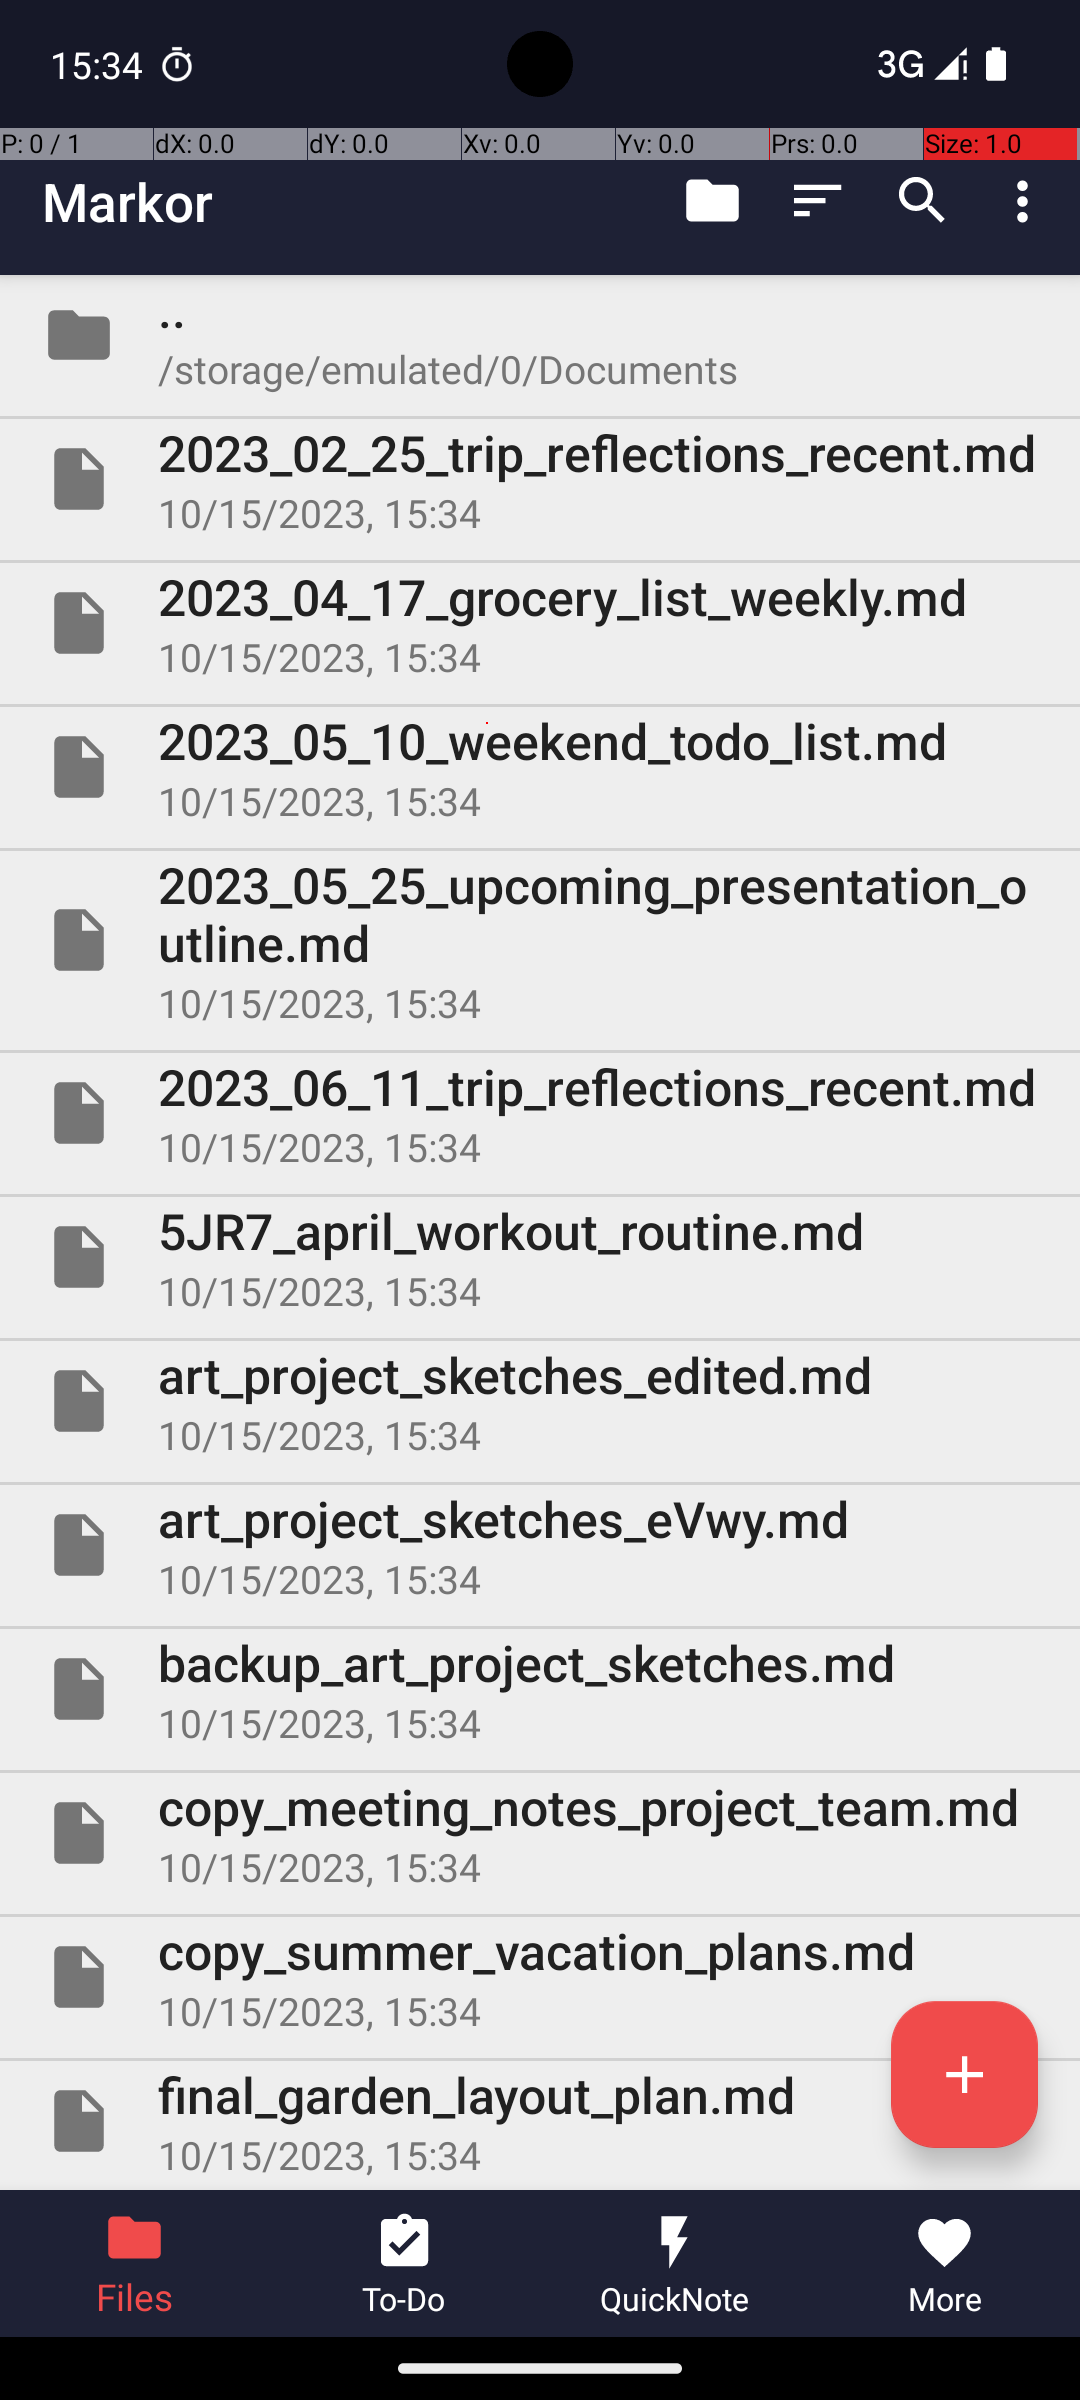  What do you see at coordinates (540, 479) in the screenshot?
I see `File 2023_02_25_trip_reflections_recent.md ` at bounding box center [540, 479].